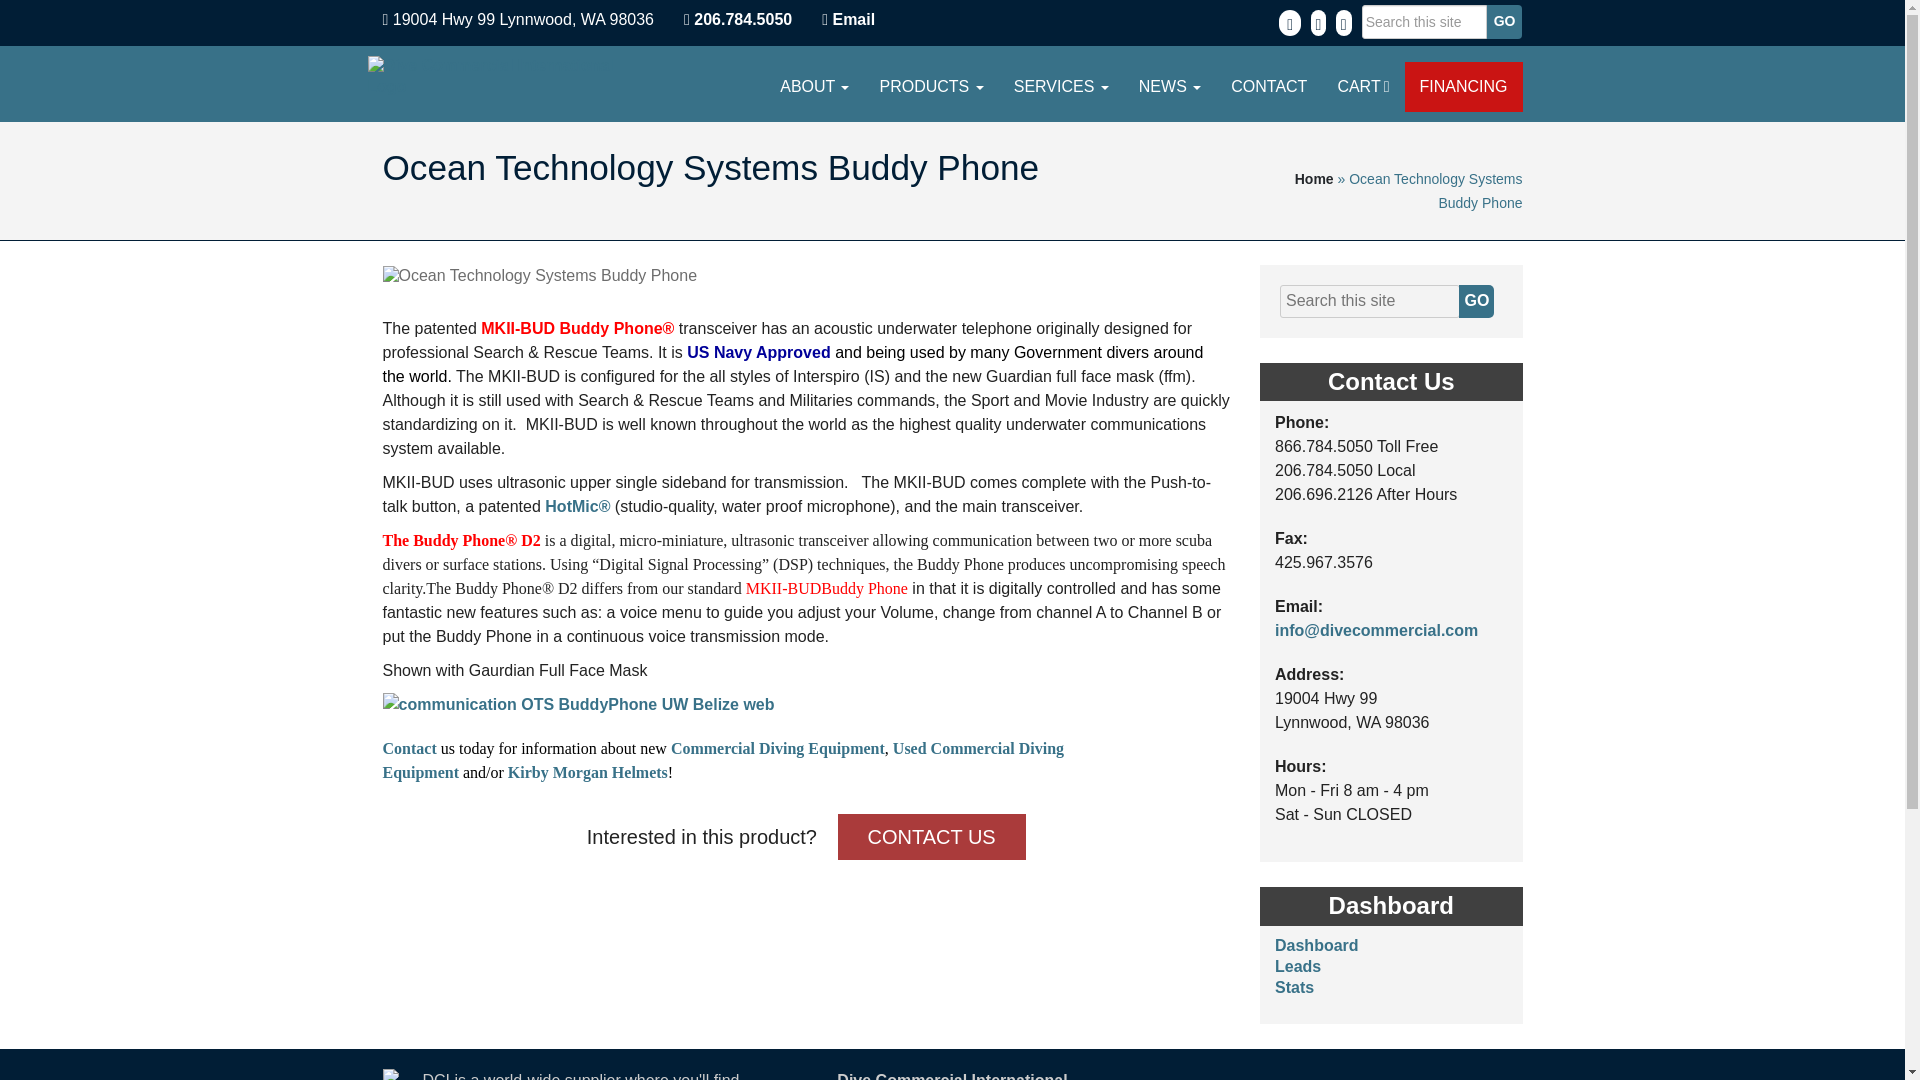 This screenshot has width=1920, height=1080. Describe the element at coordinates (931, 86) in the screenshot. I see `Products` at that location.